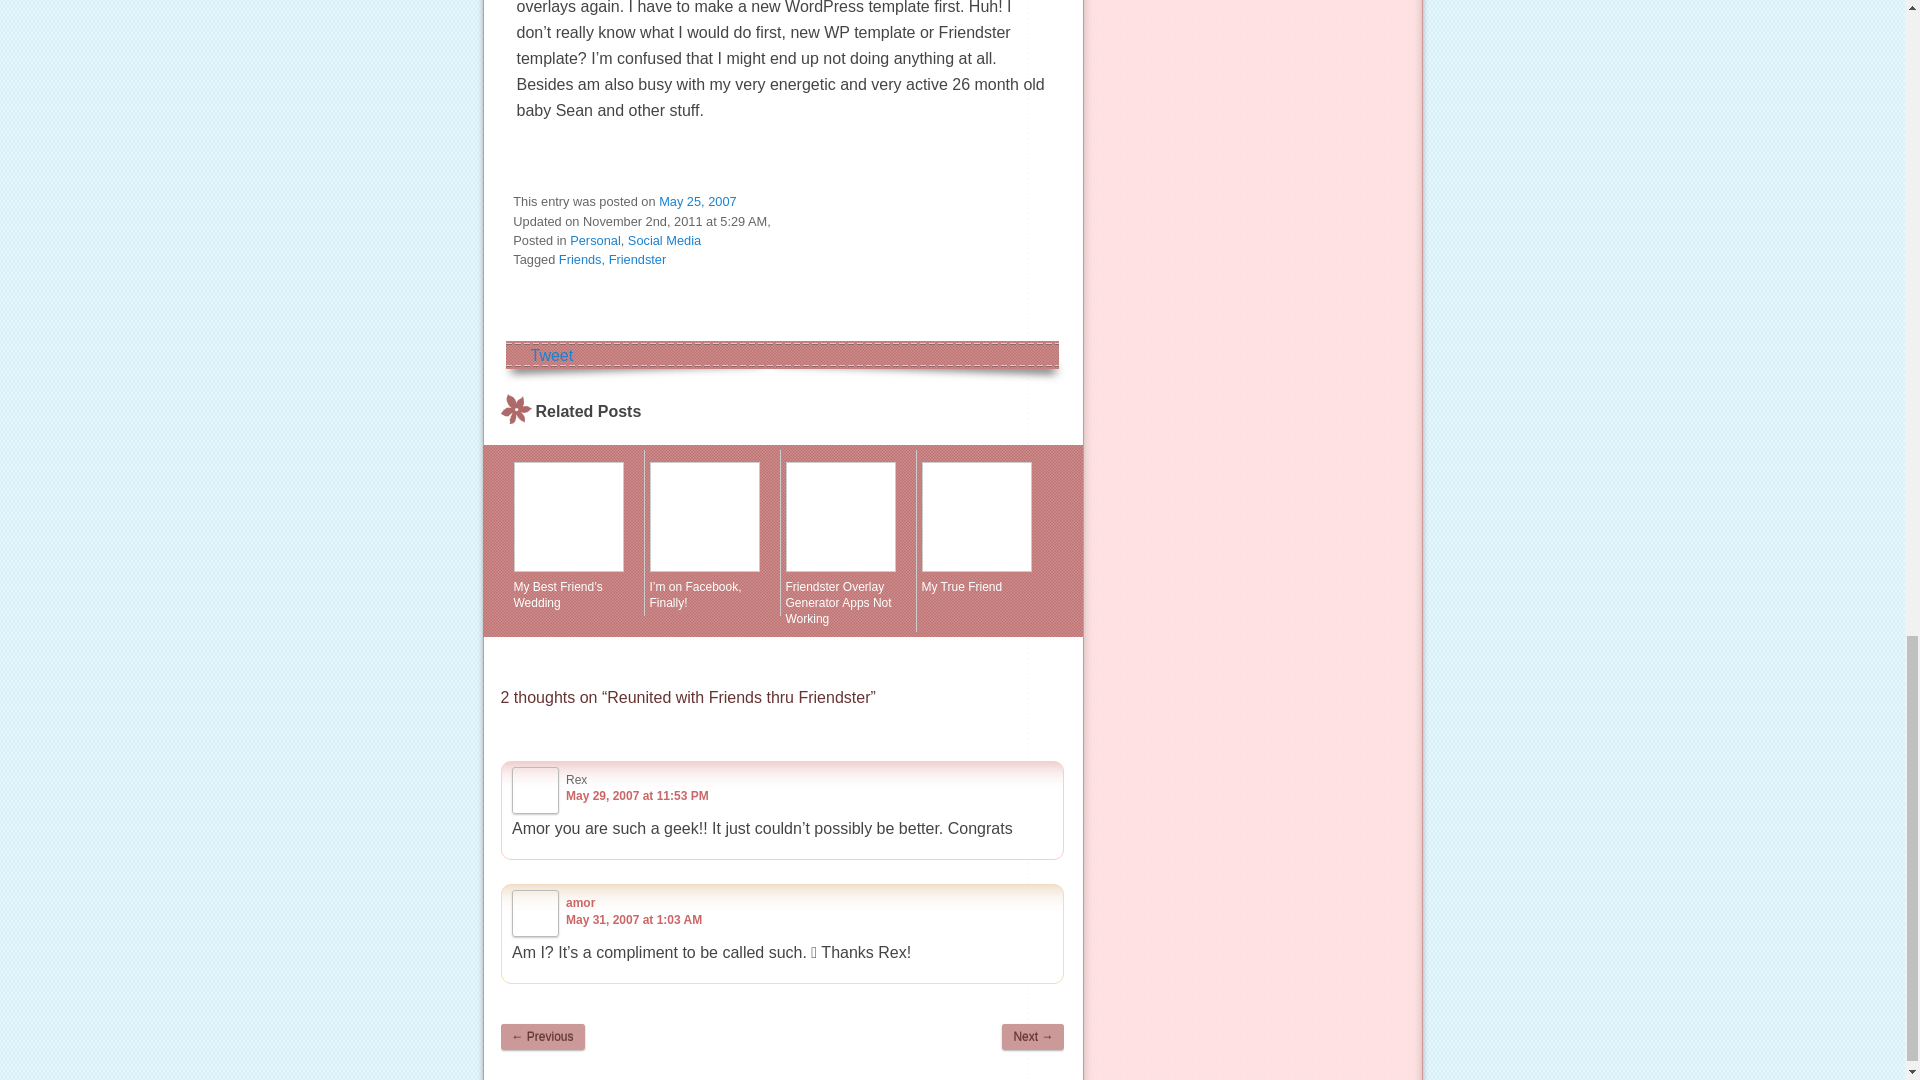 This screenshot has width=1920, height=1080. Describe the element at coordinates (637, 258) in the screenshot. I see `Friendster` at that location.